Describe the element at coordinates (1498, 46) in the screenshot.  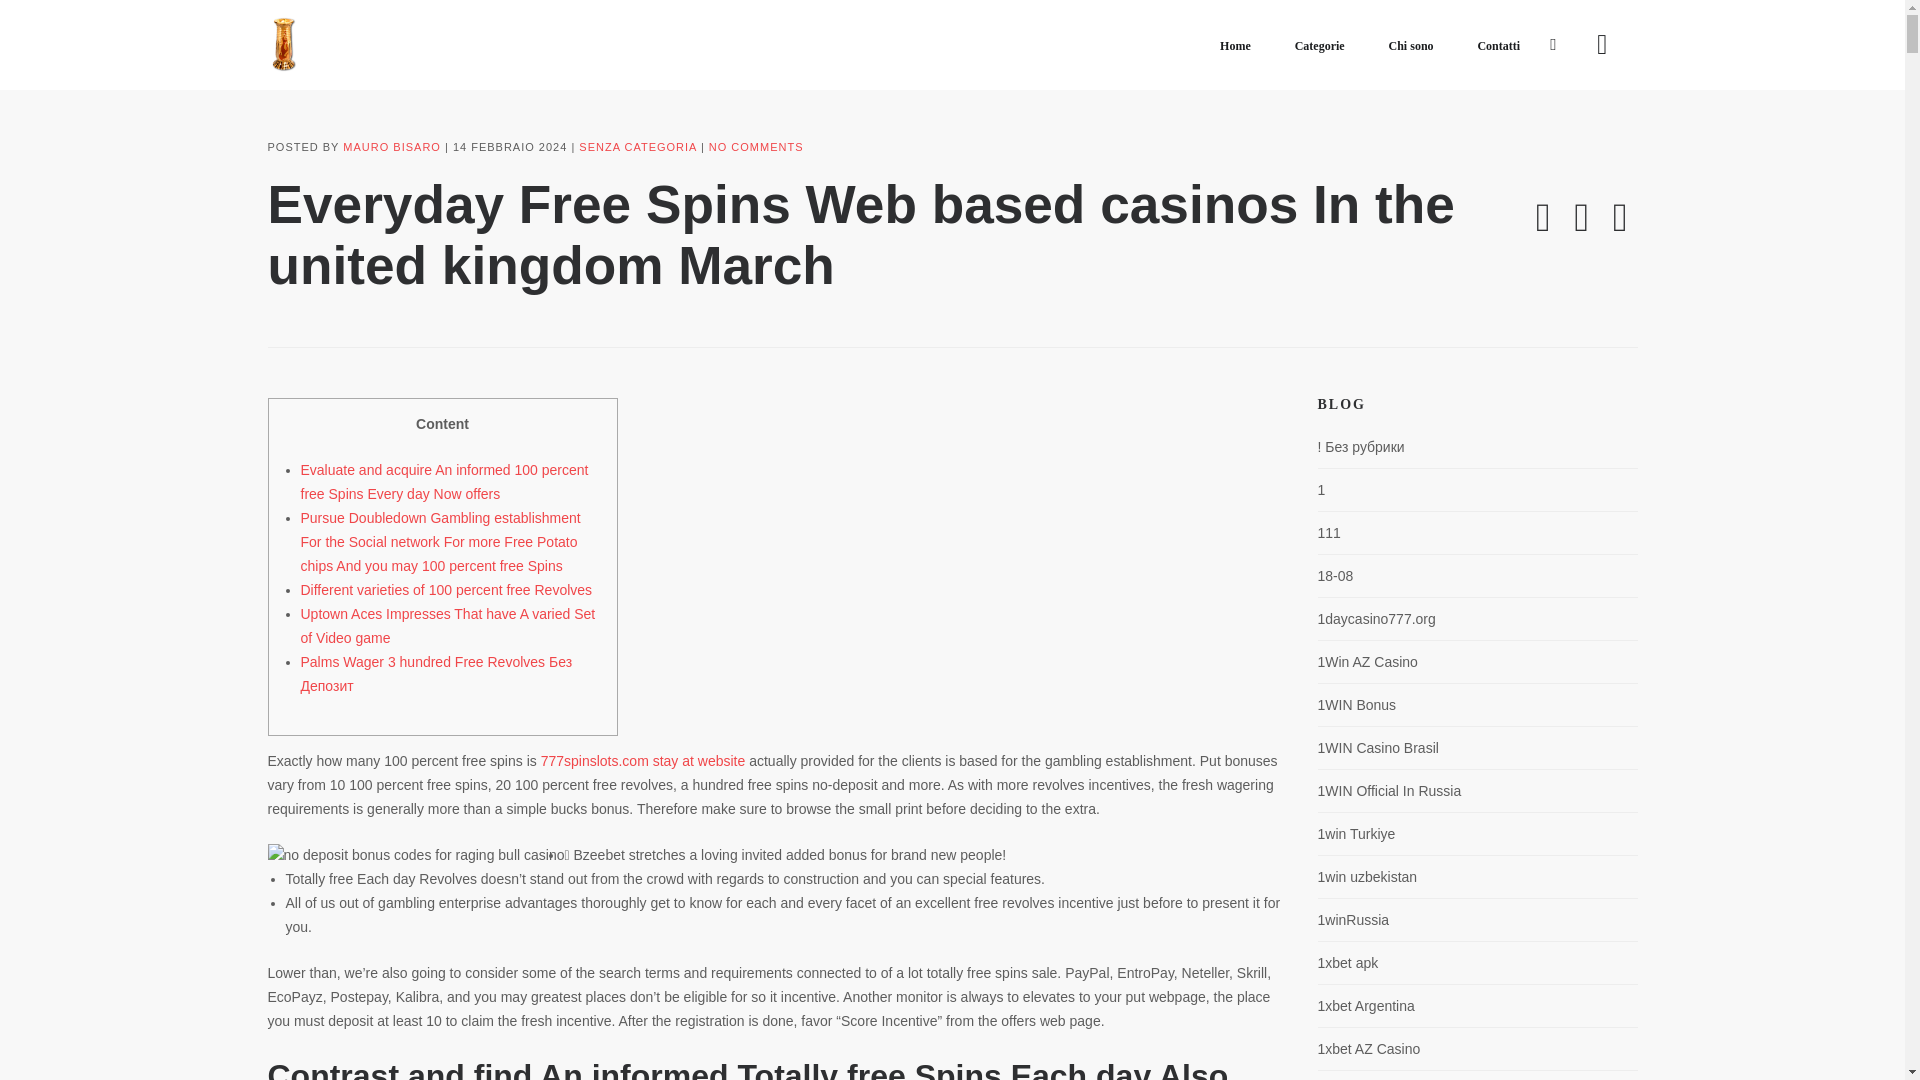
I see `Contatti` at that location.